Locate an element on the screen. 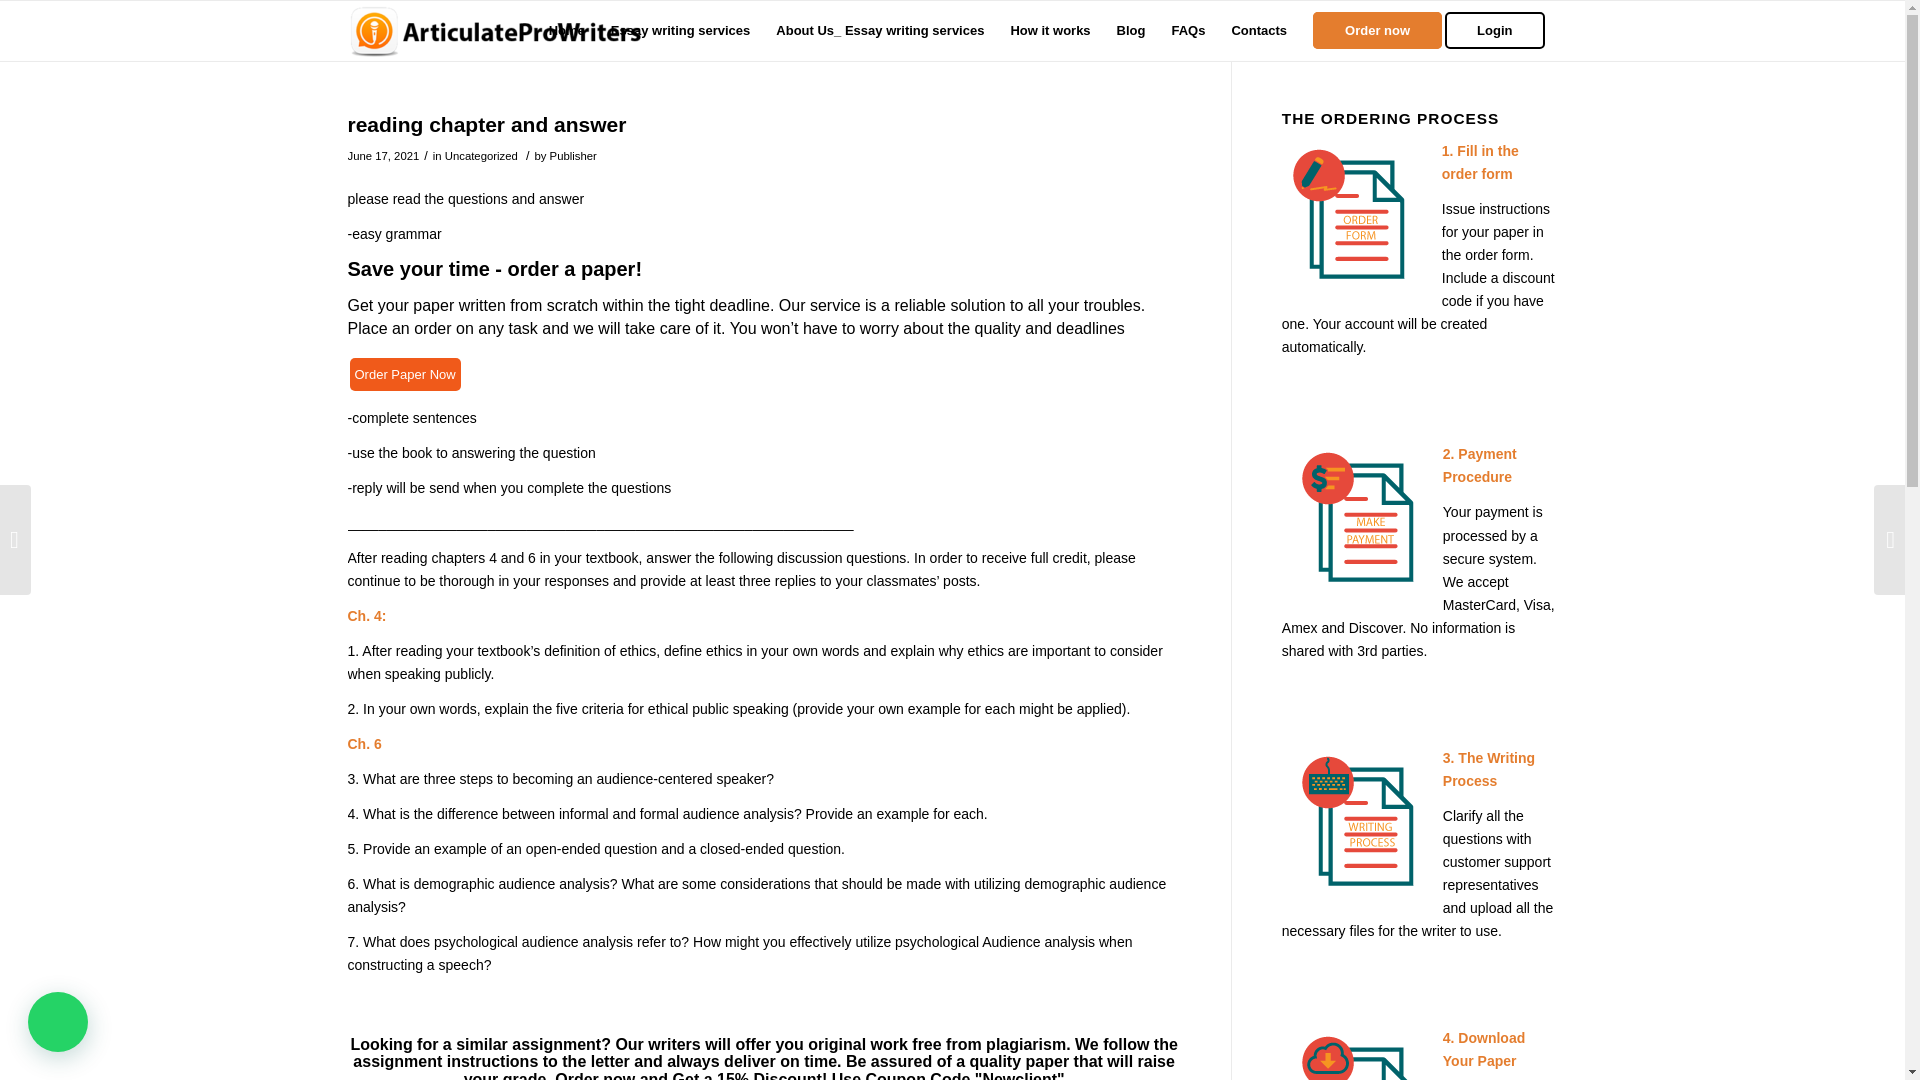 The height and width of the screenshot is (1080, 1920). Order now is located at coordinates (1377, 30).